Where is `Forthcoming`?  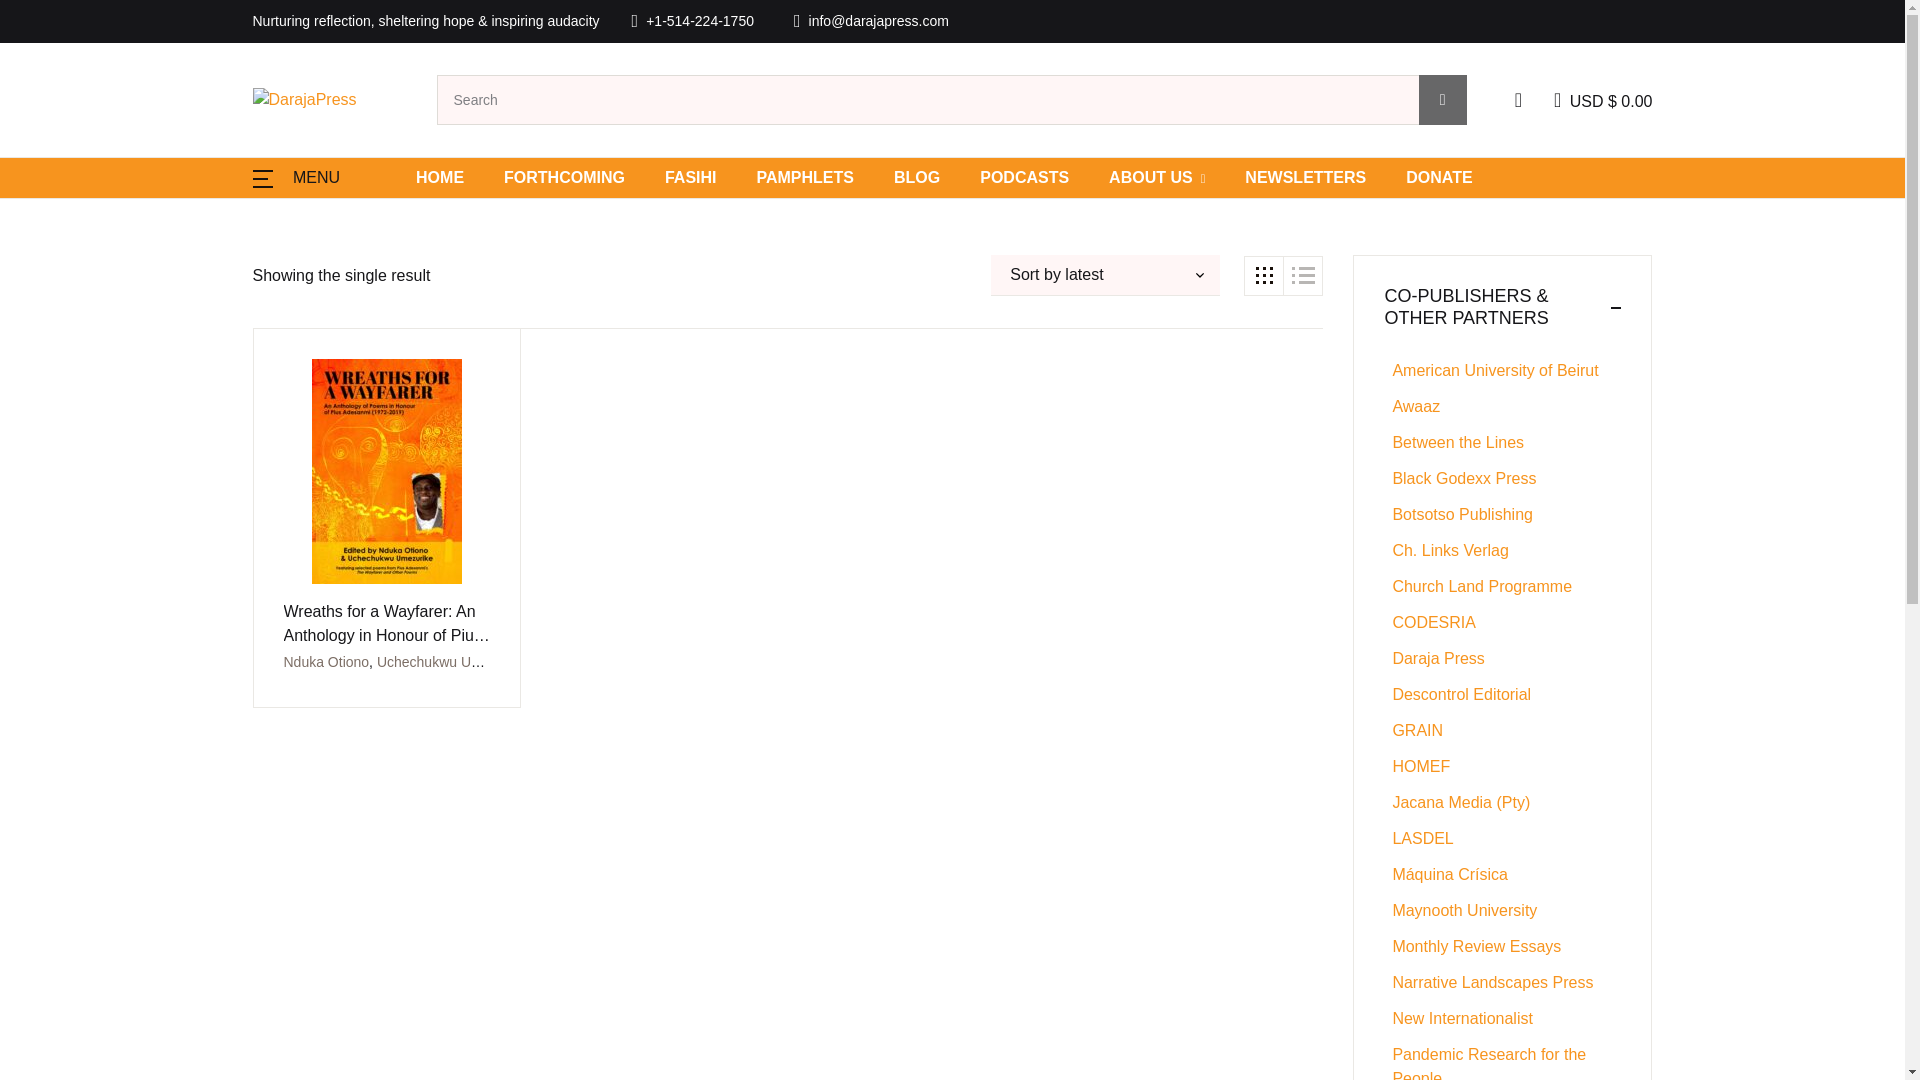
Forthcoming is located at coordinates (564, 177).